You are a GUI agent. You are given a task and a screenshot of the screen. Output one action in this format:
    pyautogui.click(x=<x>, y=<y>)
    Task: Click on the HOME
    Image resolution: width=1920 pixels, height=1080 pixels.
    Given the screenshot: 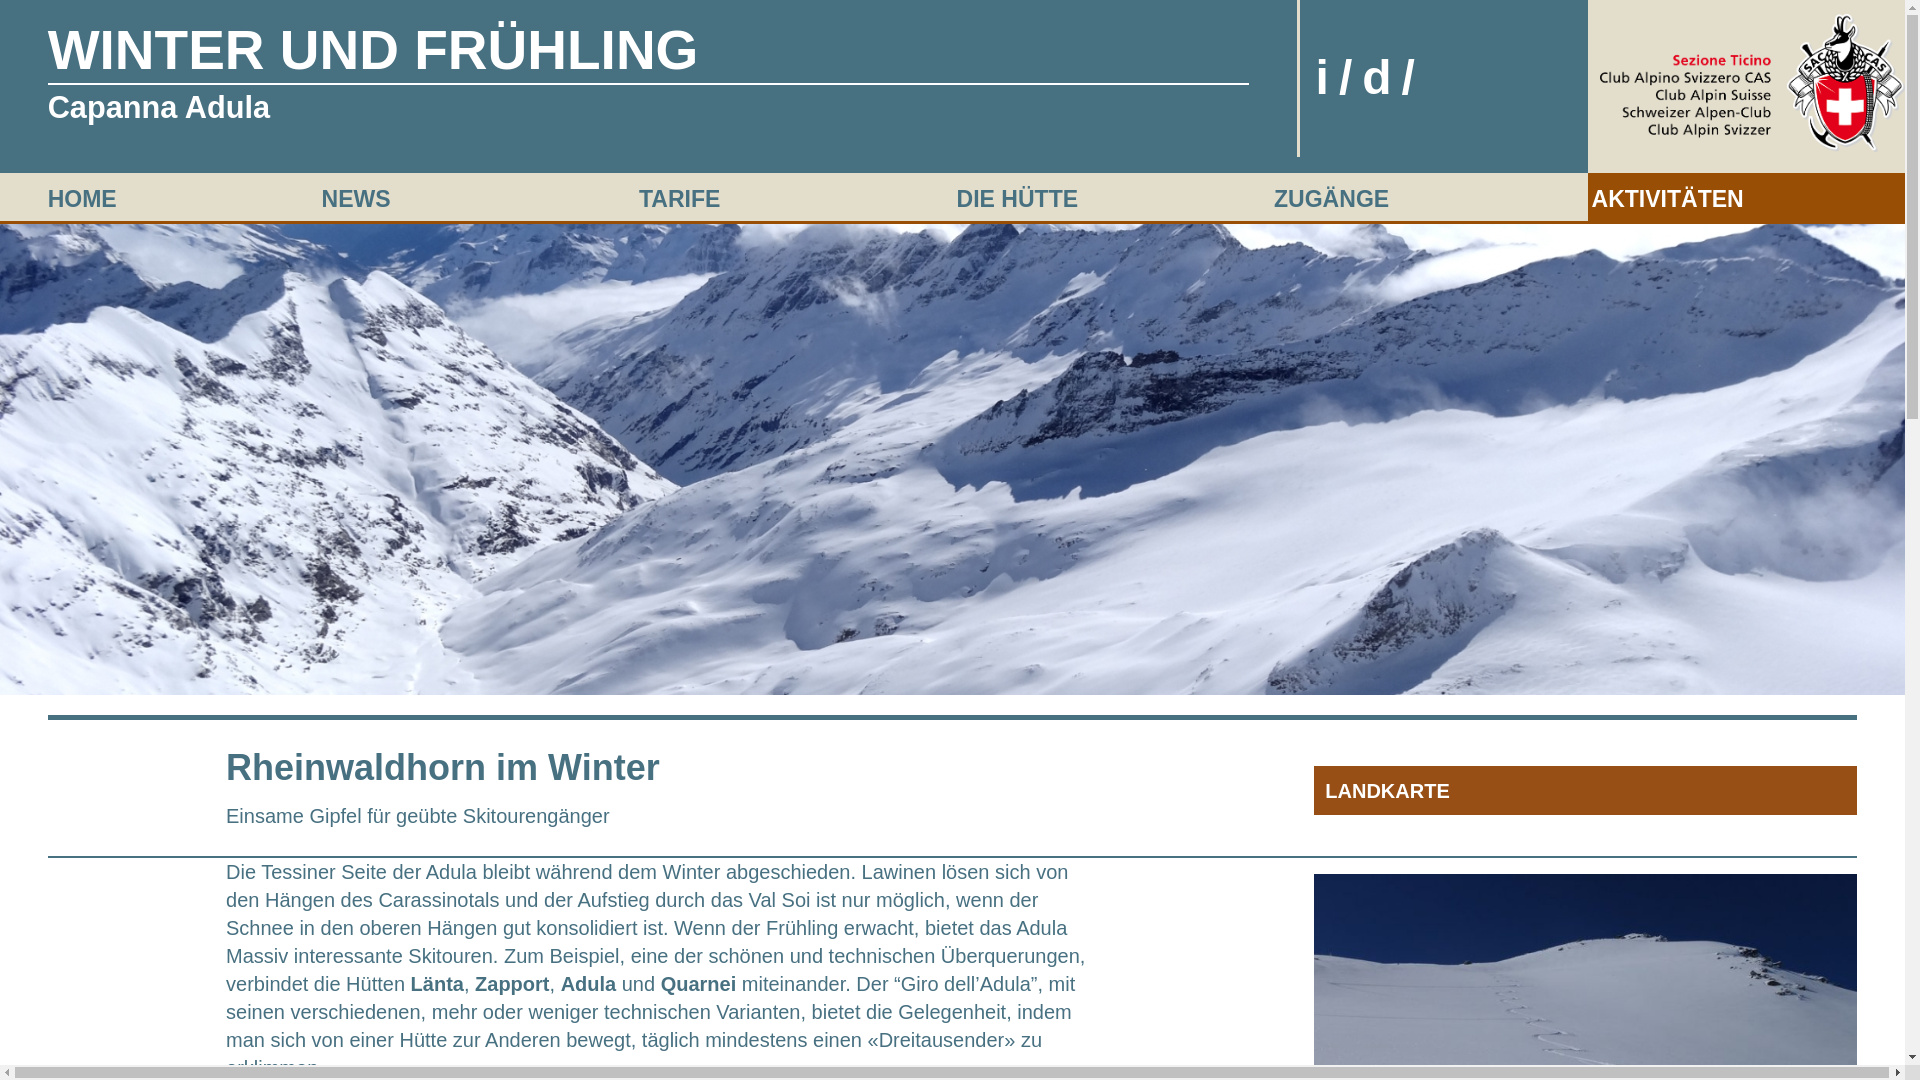 What is the action you would take?
    pyautogui.click(x=82, y=199)
    